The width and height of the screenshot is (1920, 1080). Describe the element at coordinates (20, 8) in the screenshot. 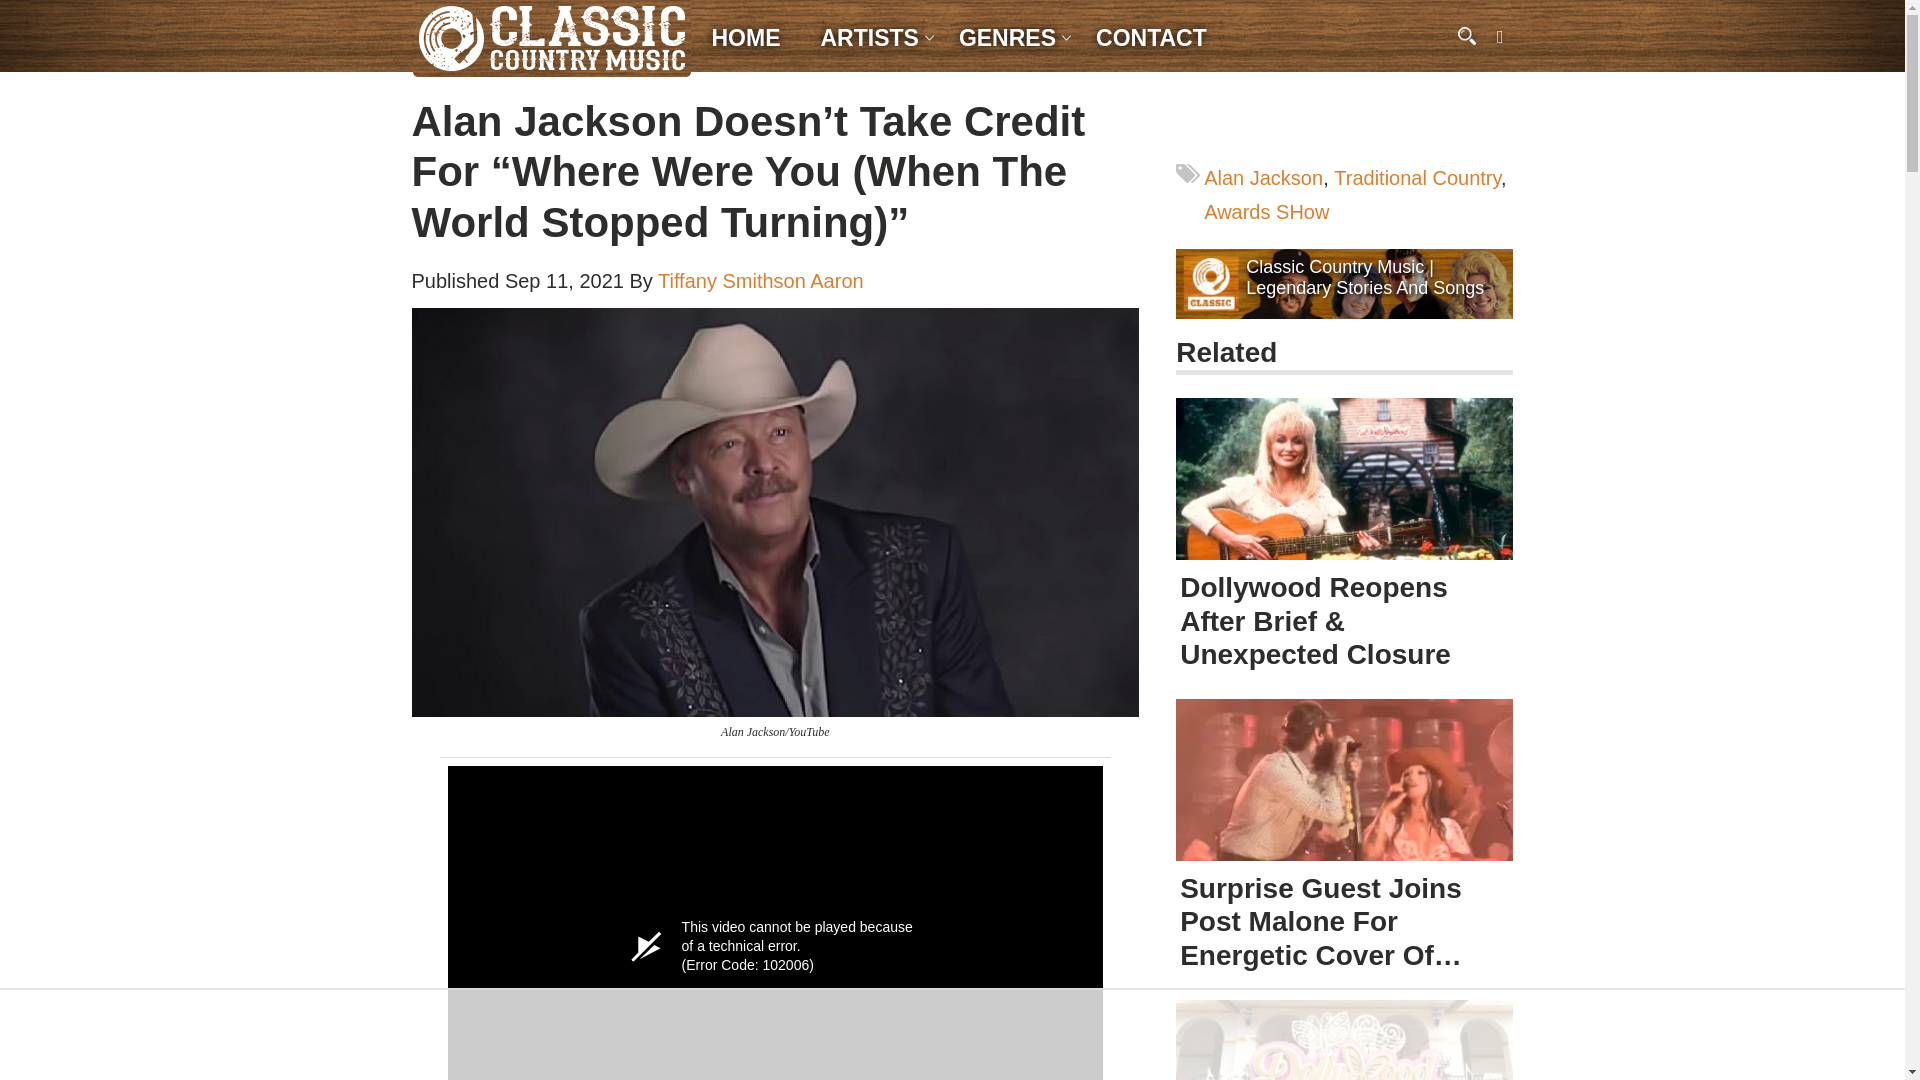

I see `Search` at that location.